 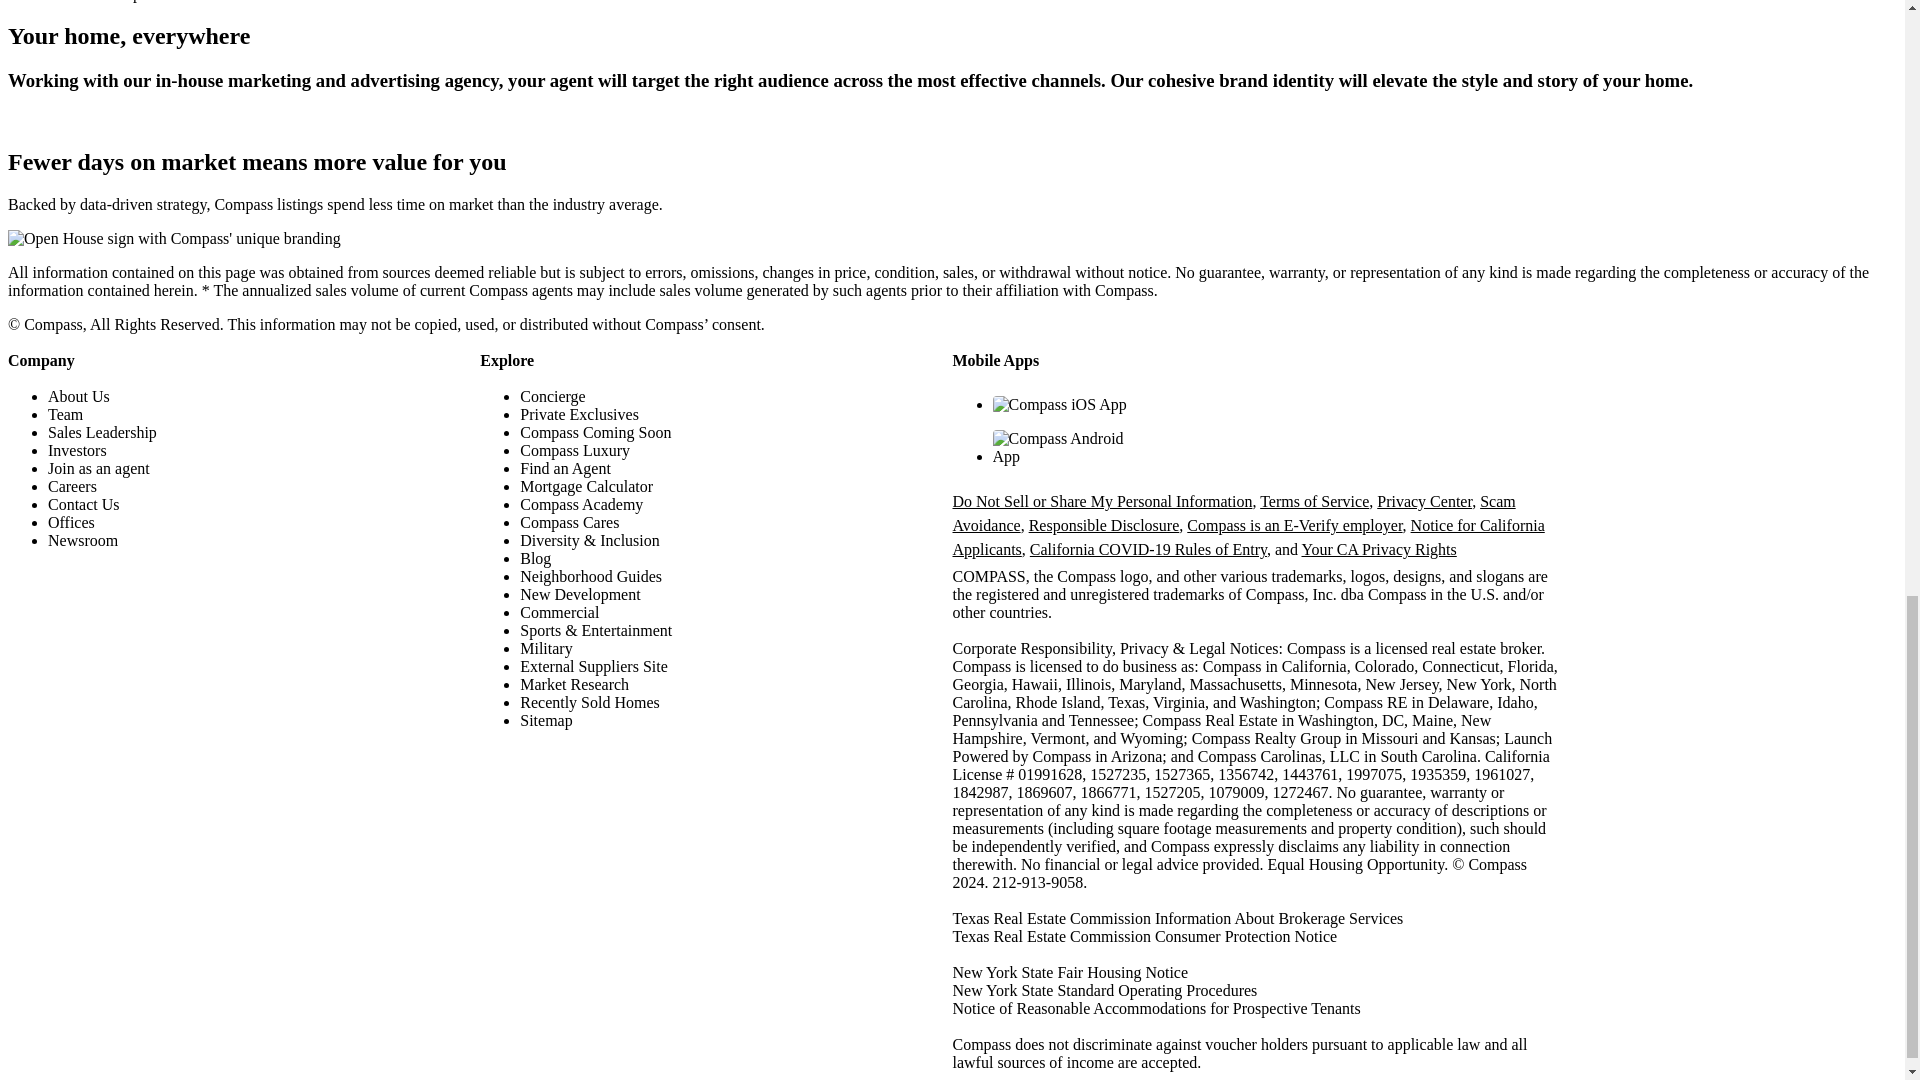 What do you see at coordinates (580, 414) in the screenshot?
I see `Private Exclusives` at bounding box center [580, 414].